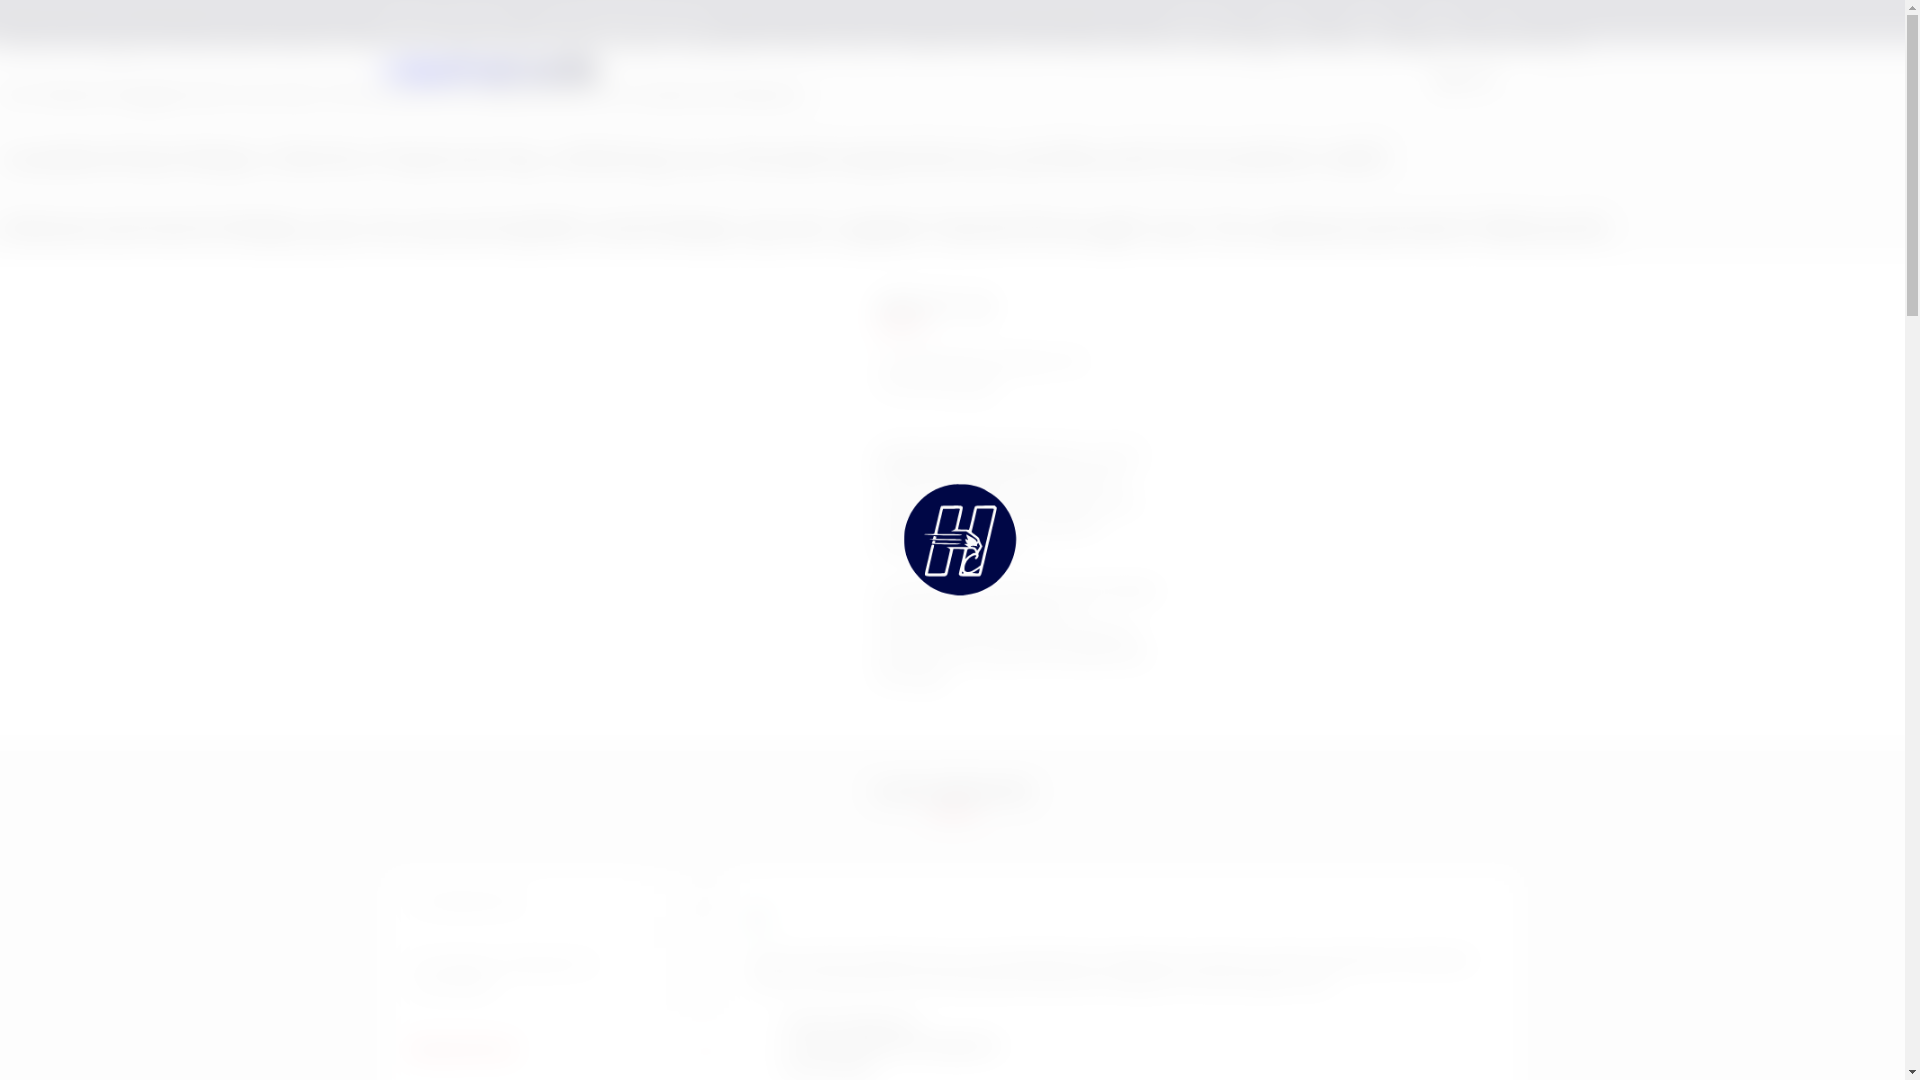 Image resolution: width=1920 pixels, height=1080 pixels. I want to click on PRODUCTS, so click(1343, 81).